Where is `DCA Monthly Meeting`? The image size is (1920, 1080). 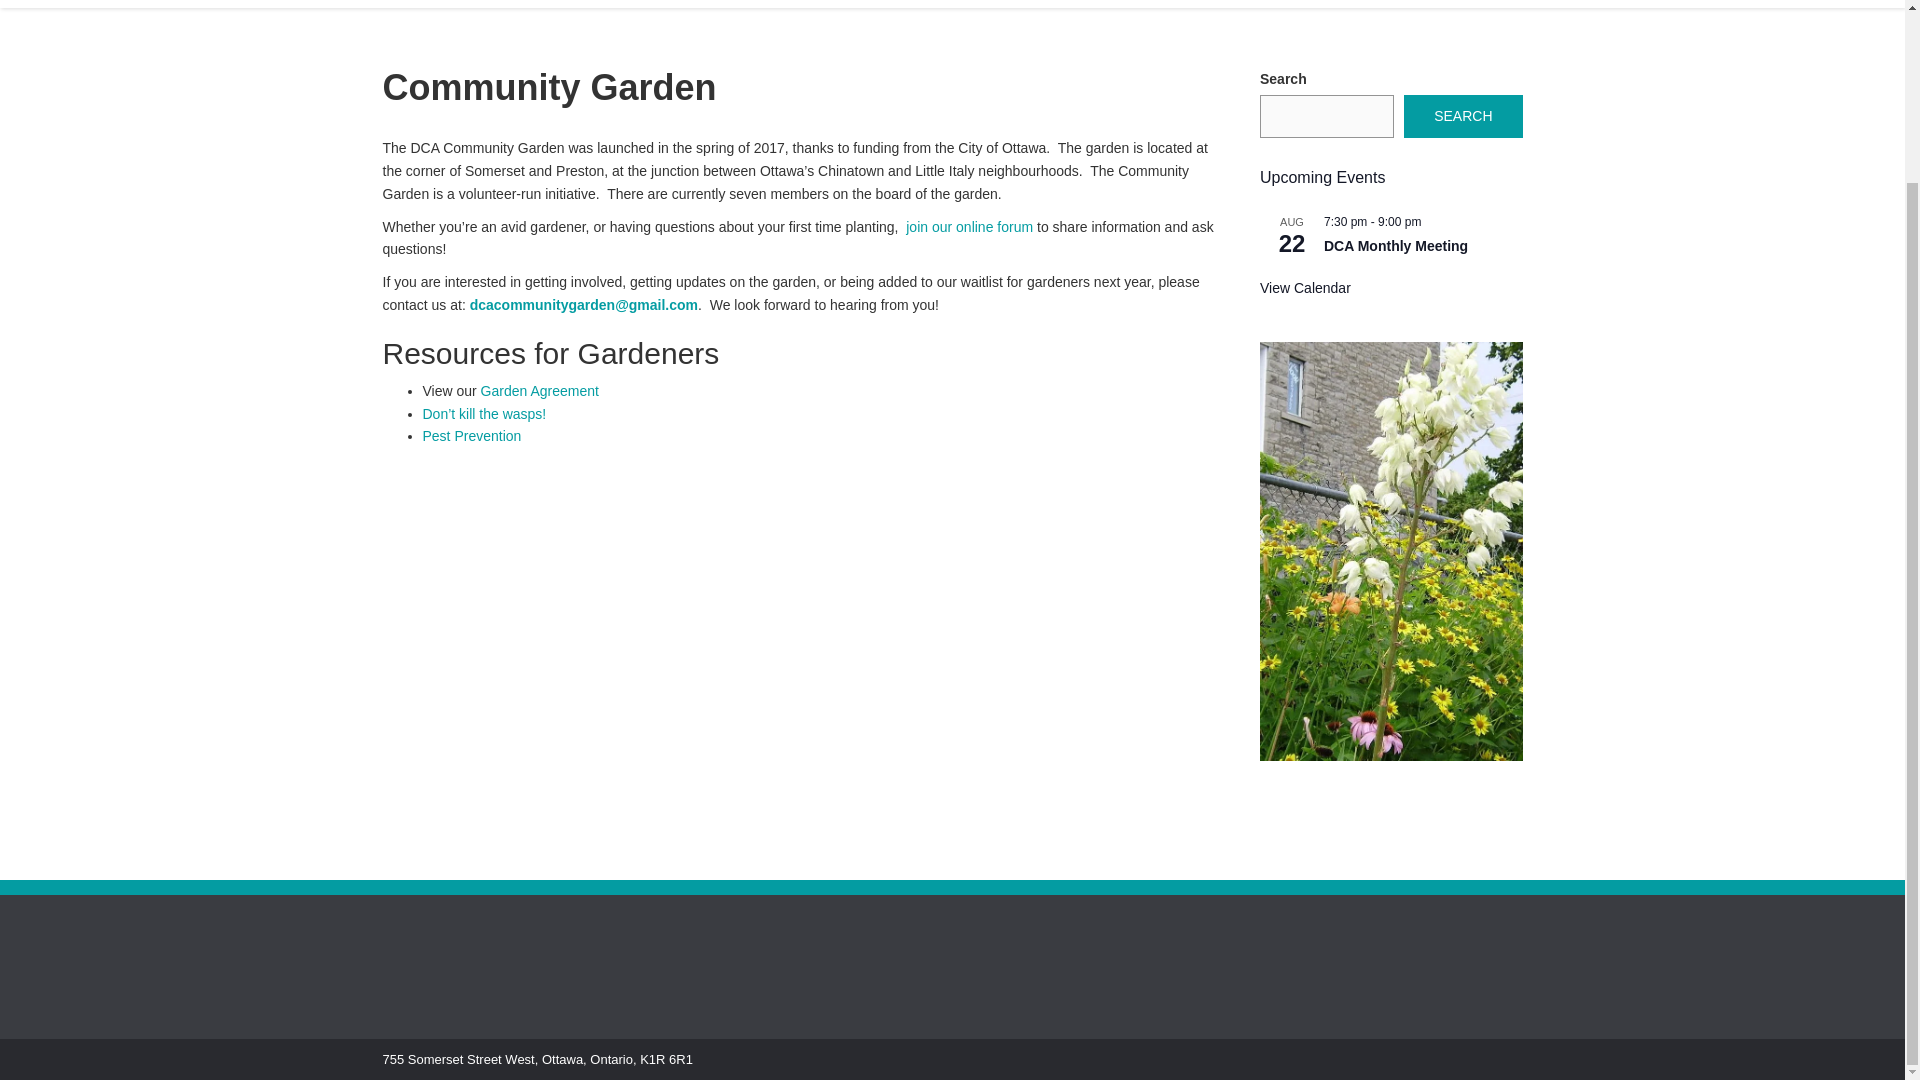
DCA Monthly Meeting is located at coordinates (1396, 246).